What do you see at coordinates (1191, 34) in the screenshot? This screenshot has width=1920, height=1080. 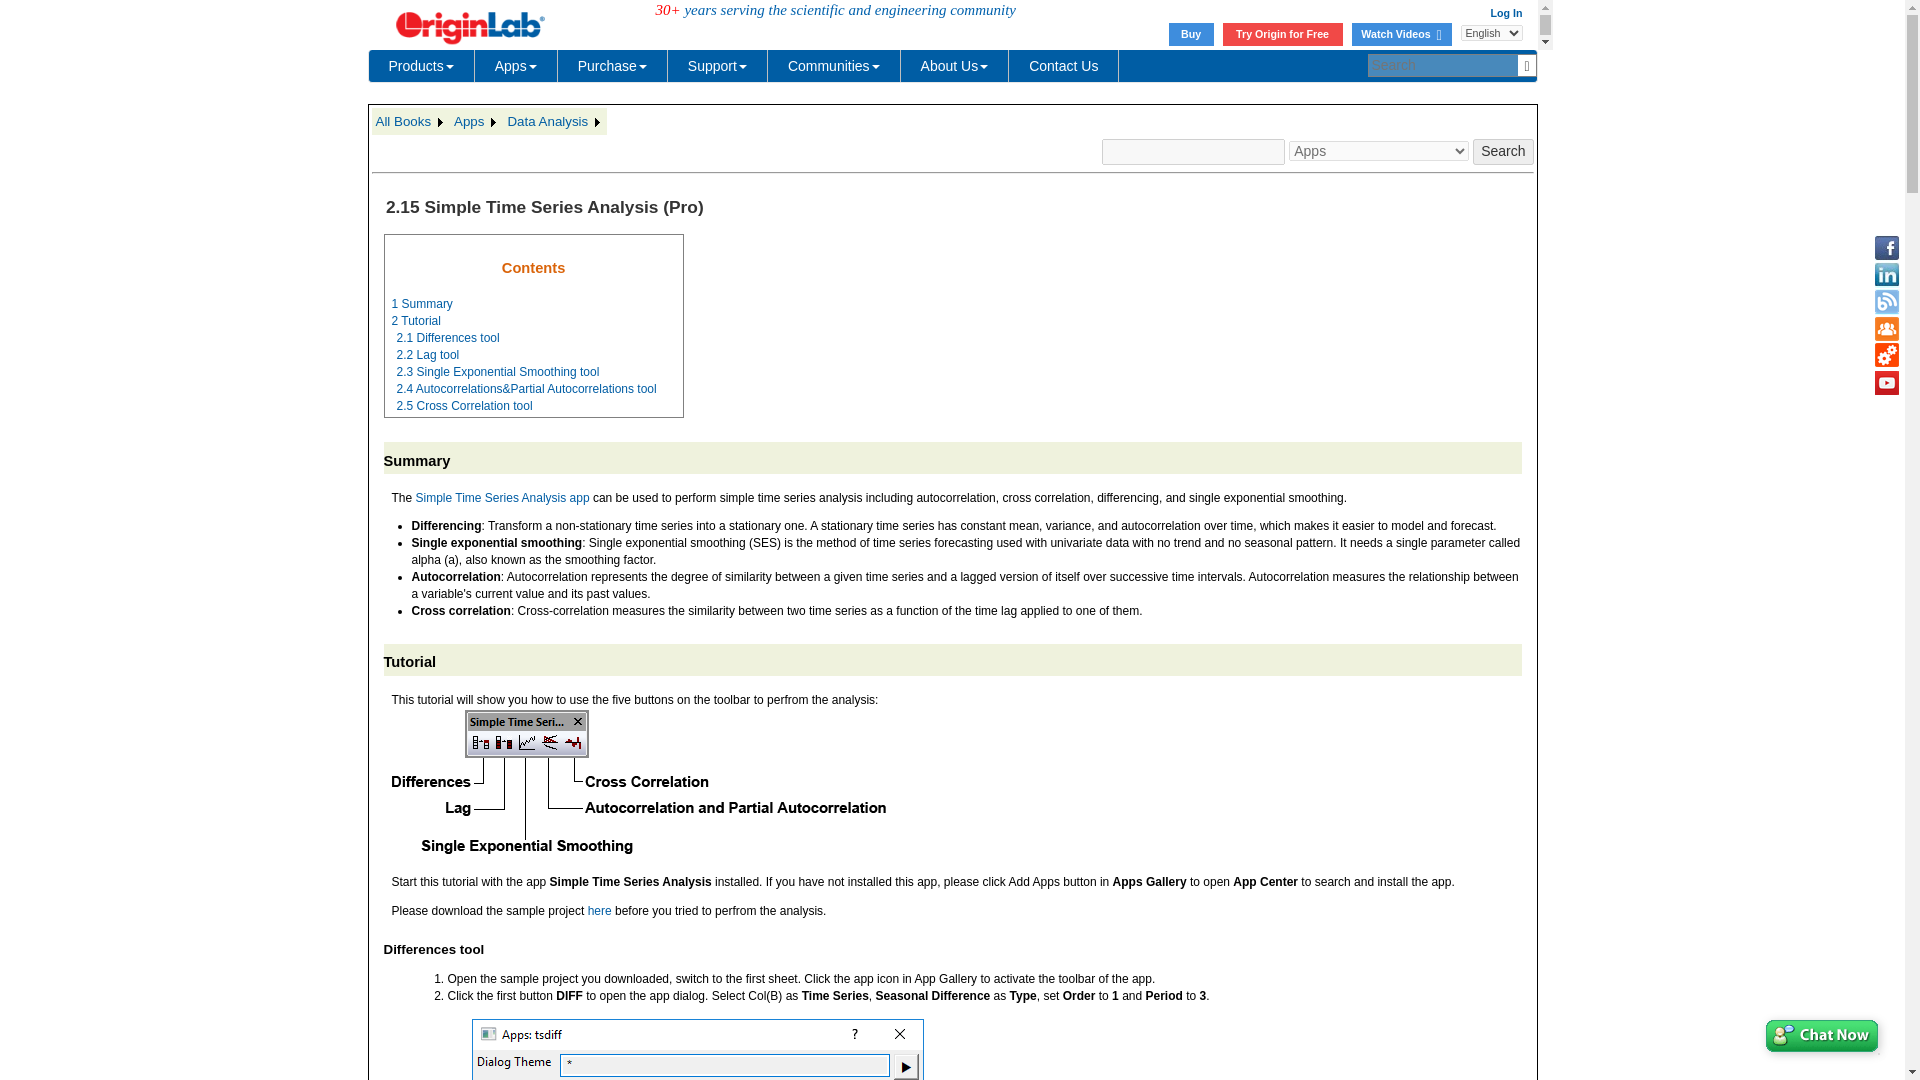 I see `Buy Now` at bounding box center [1191, 34].